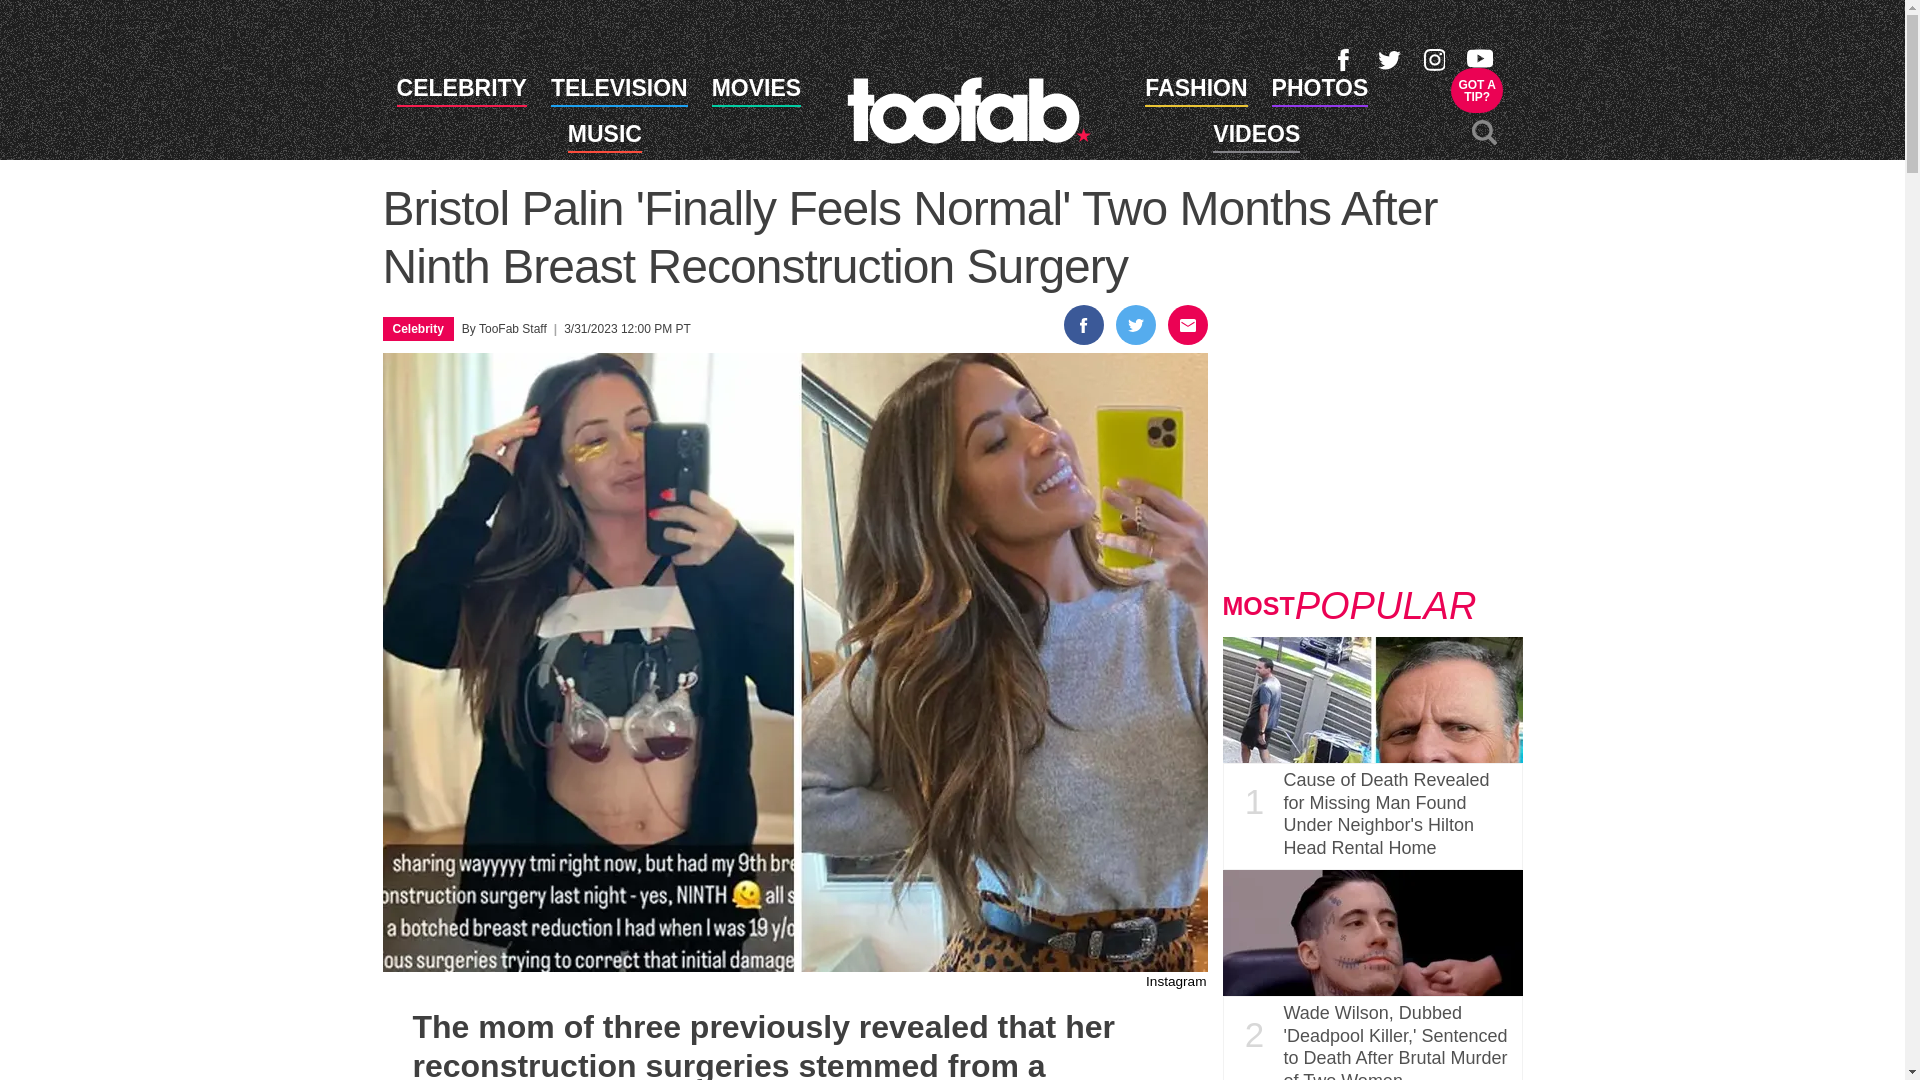  I want to click on PHOTOS, so click(1195, 91).